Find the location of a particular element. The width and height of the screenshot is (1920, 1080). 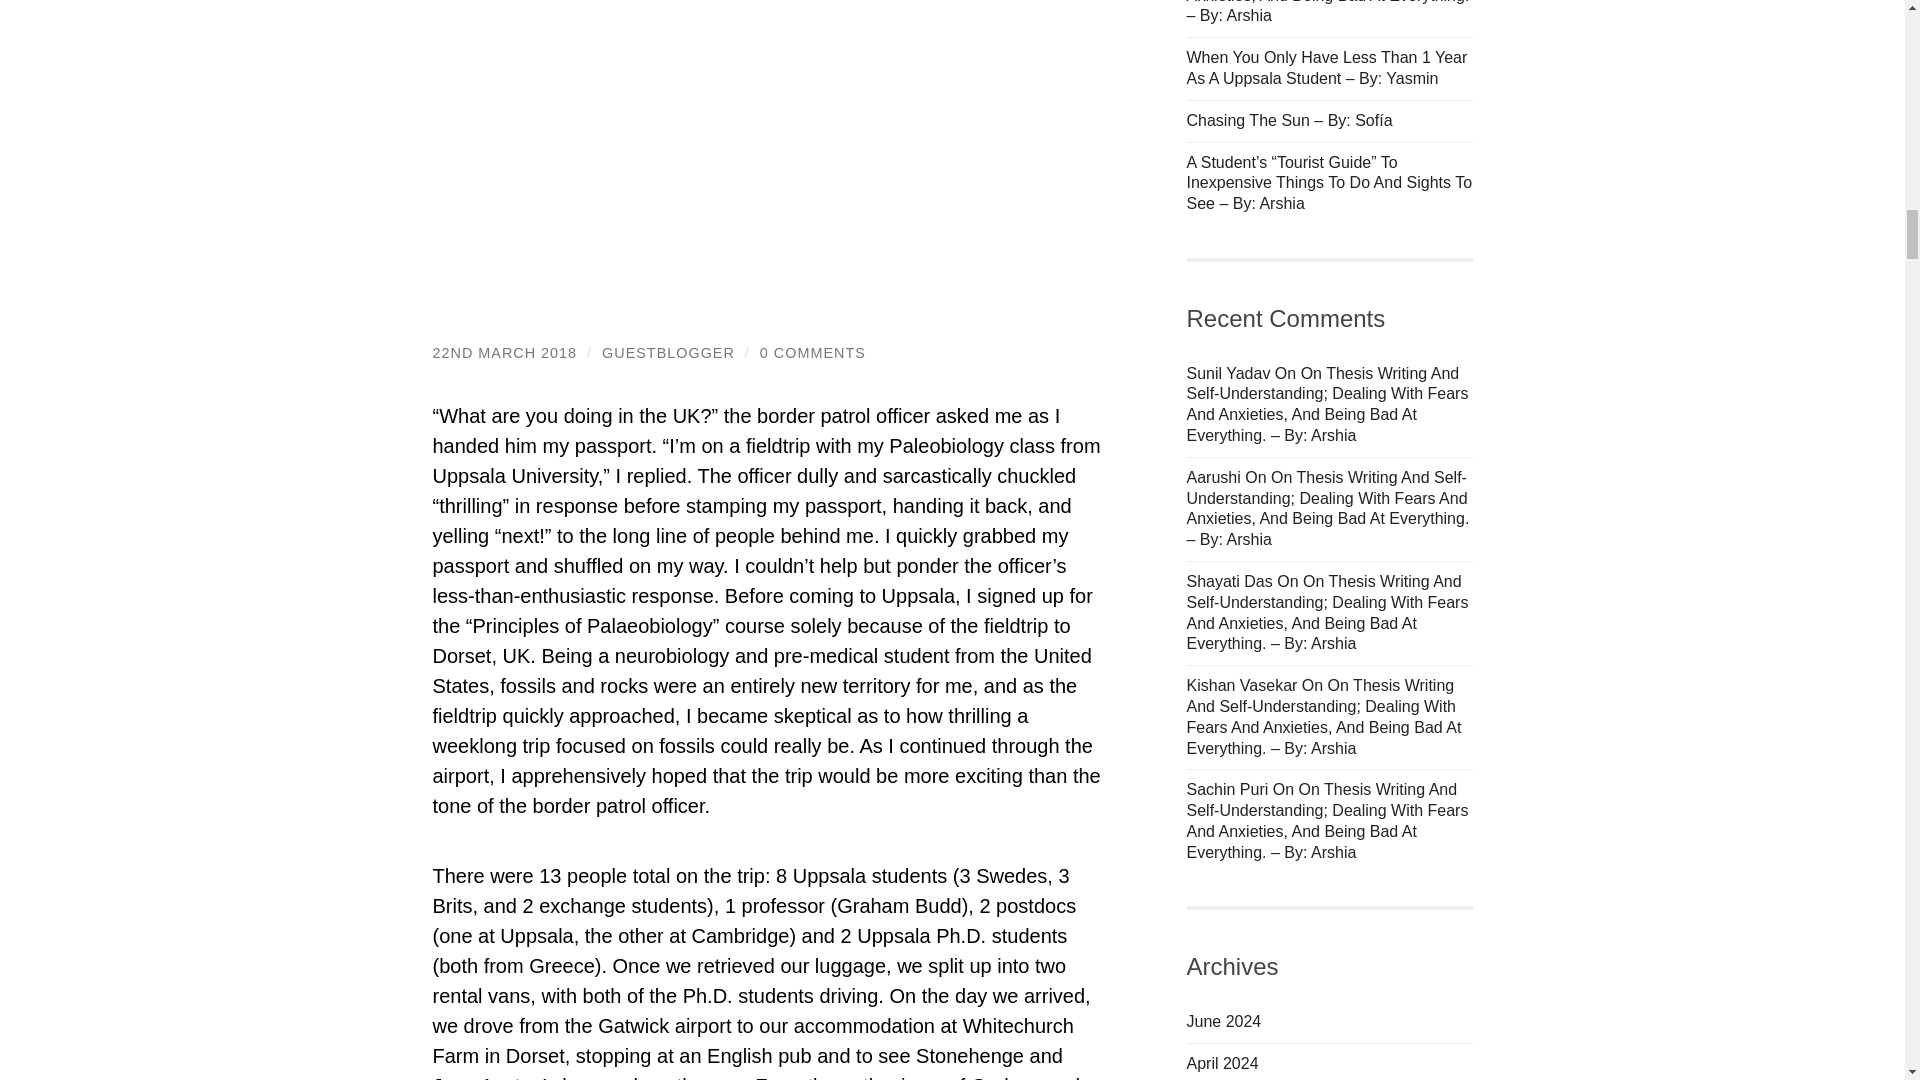

22ND MARCH 2018 is located at coordinates (504, 352).